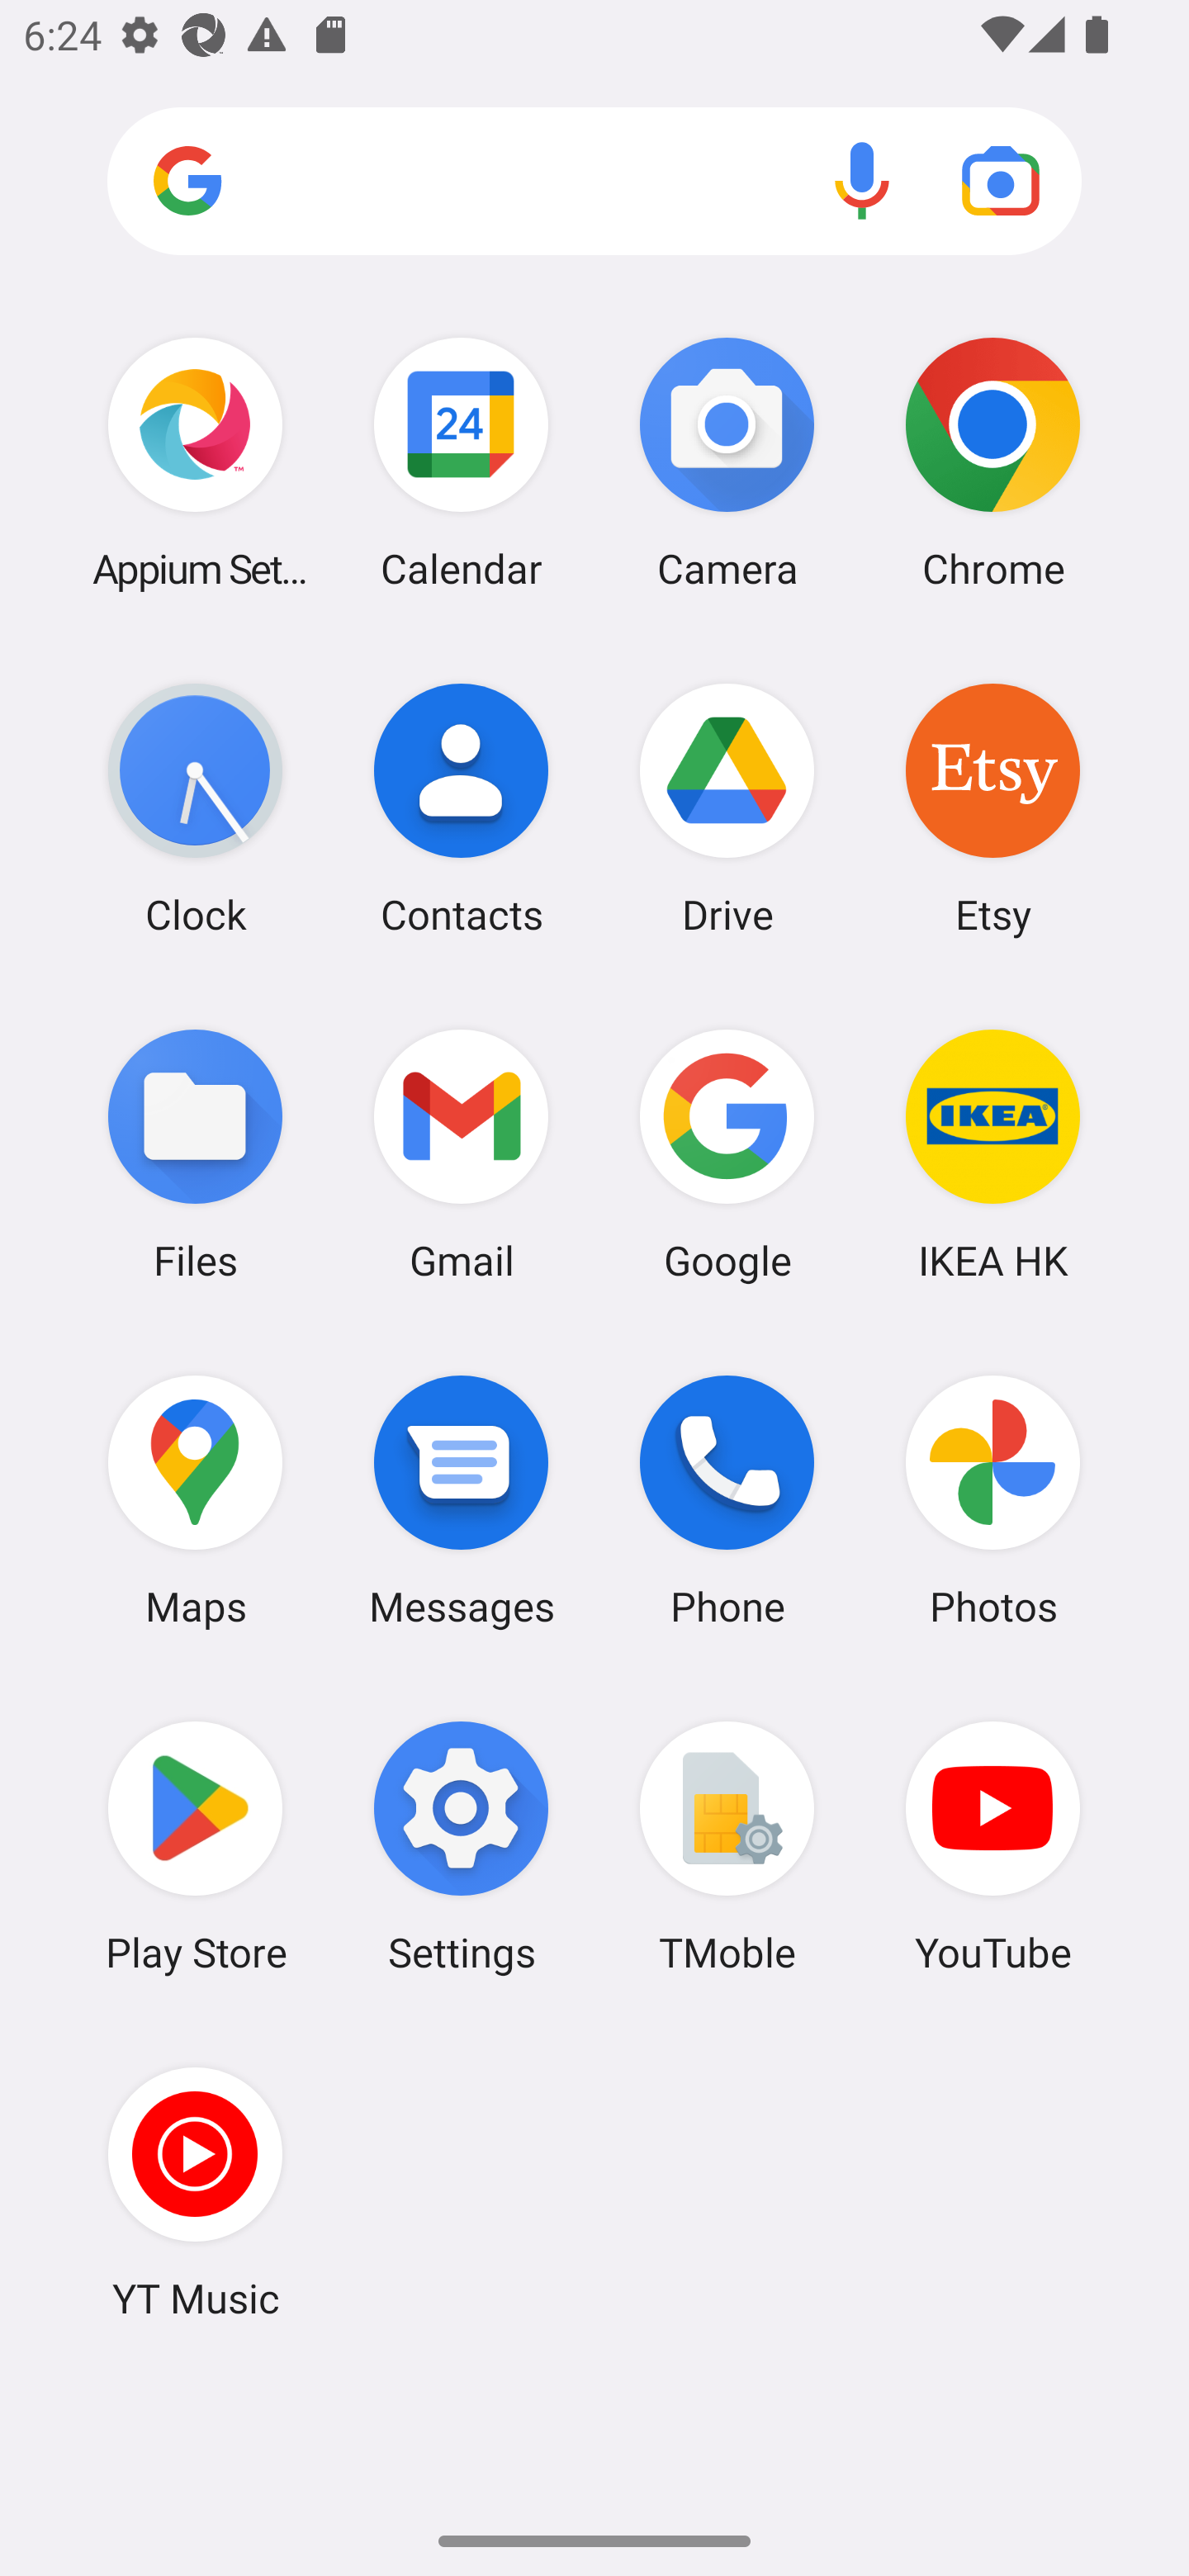 The image size is (1189, 2576). What do you see at coordinates (195, 1847) in the screenshot?
I see `Play Store` at bounding box center [195, 1847].